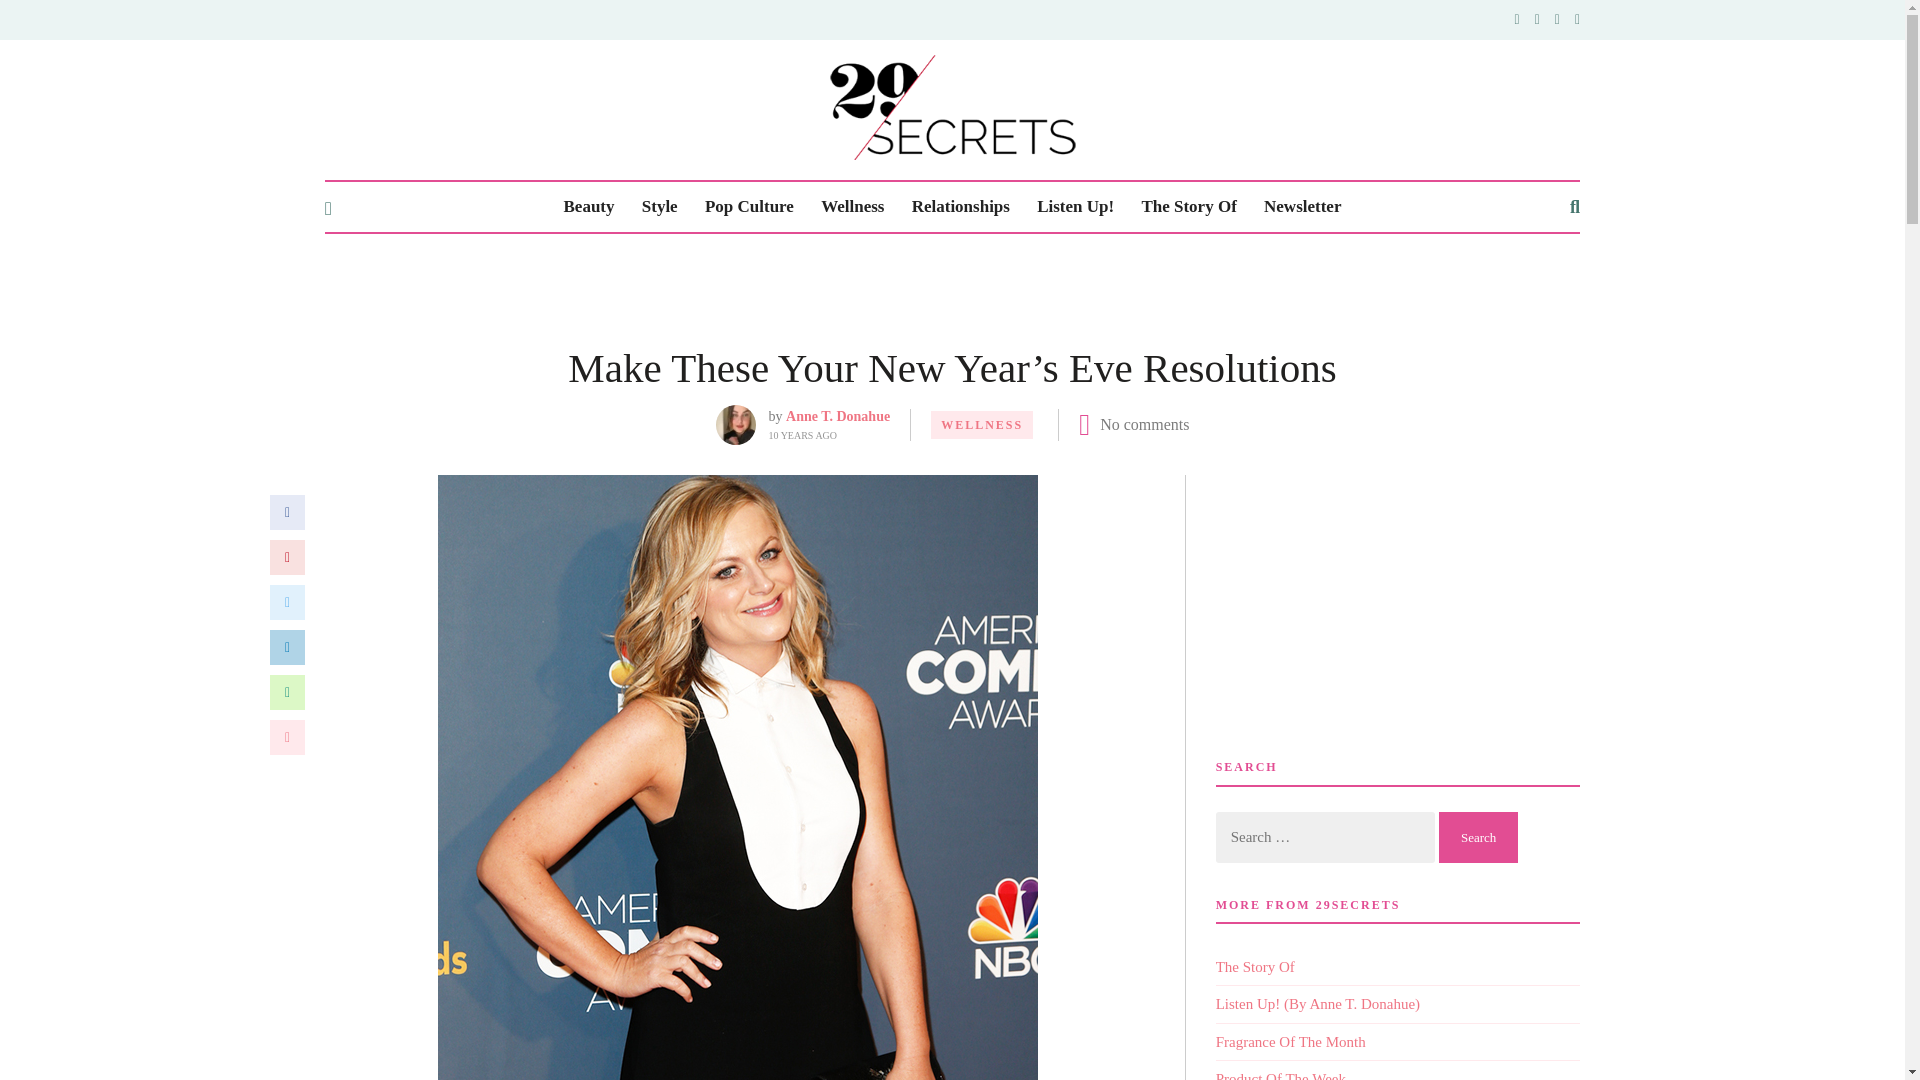 This screenshot has width=1920, height=1080. I want to click on Relationships, so click(960, 207).